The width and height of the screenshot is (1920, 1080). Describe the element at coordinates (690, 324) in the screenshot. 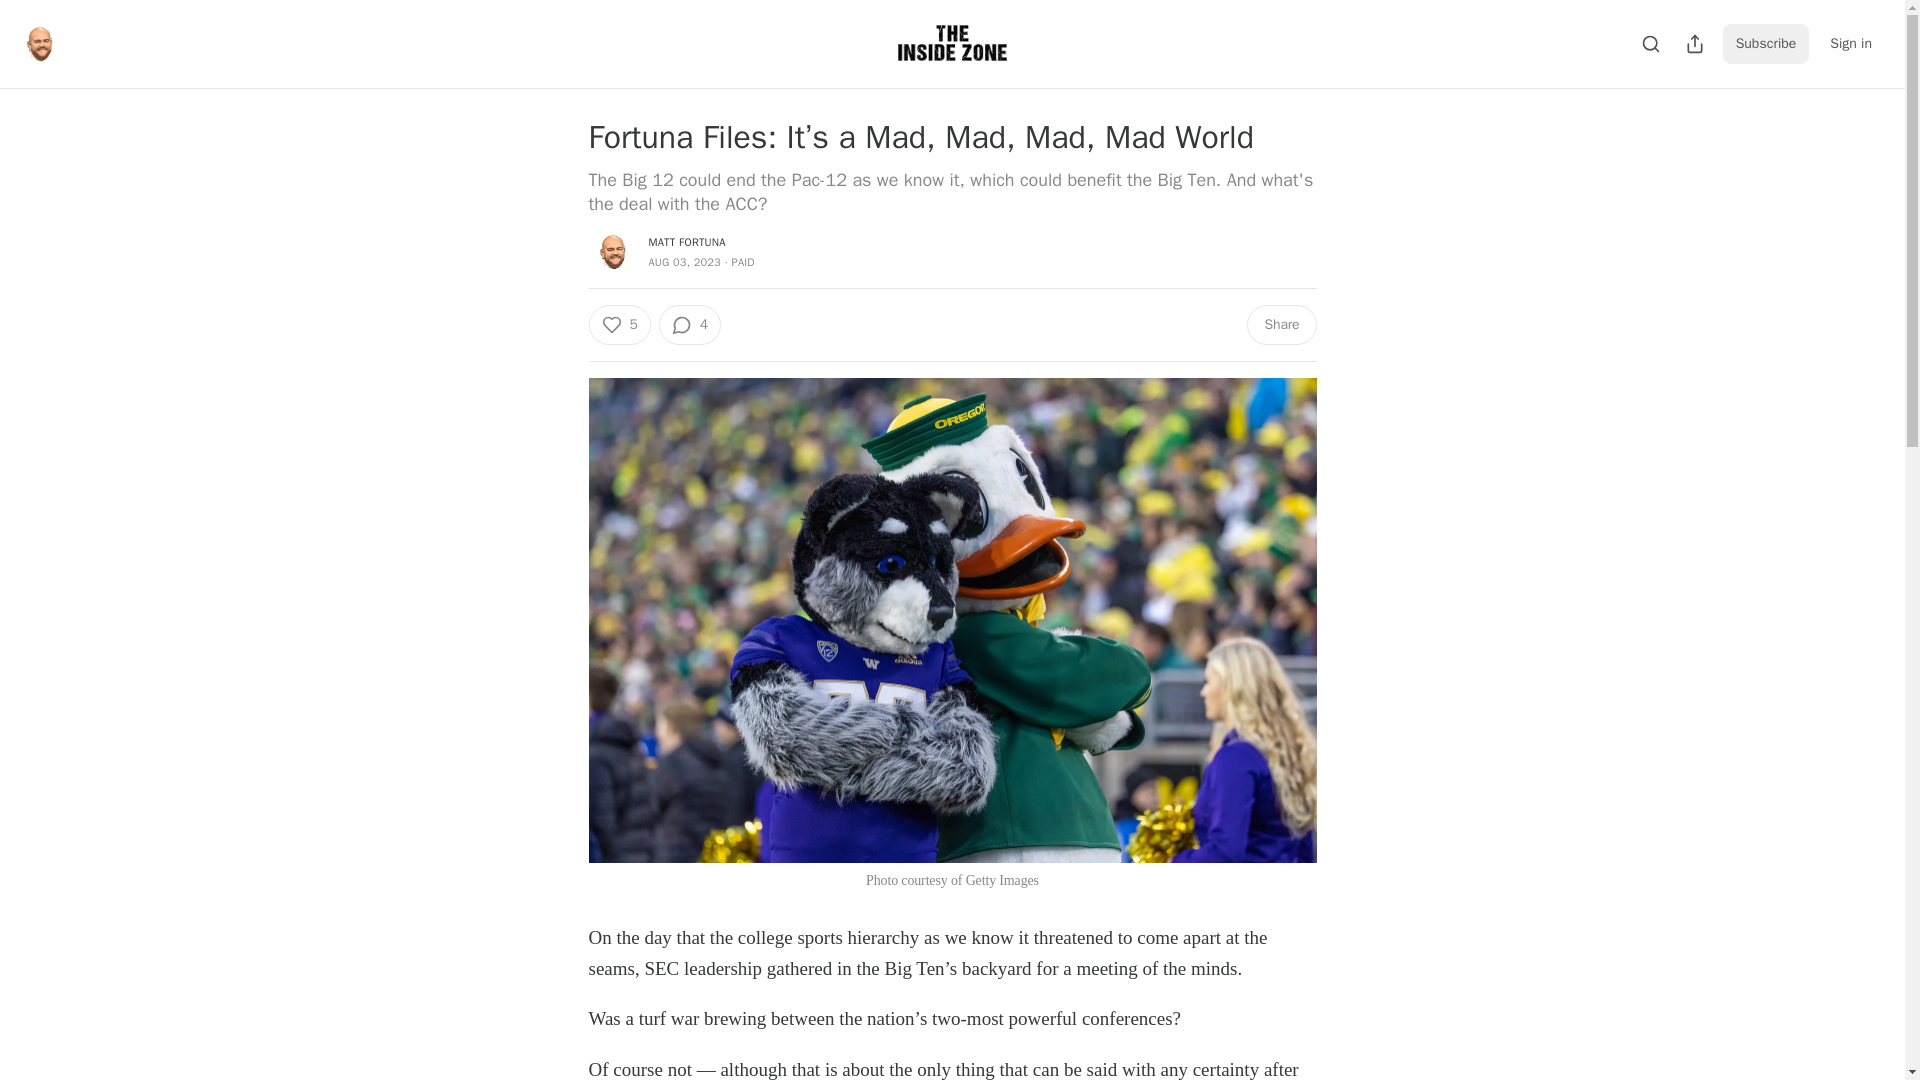

I see `4` at that location.